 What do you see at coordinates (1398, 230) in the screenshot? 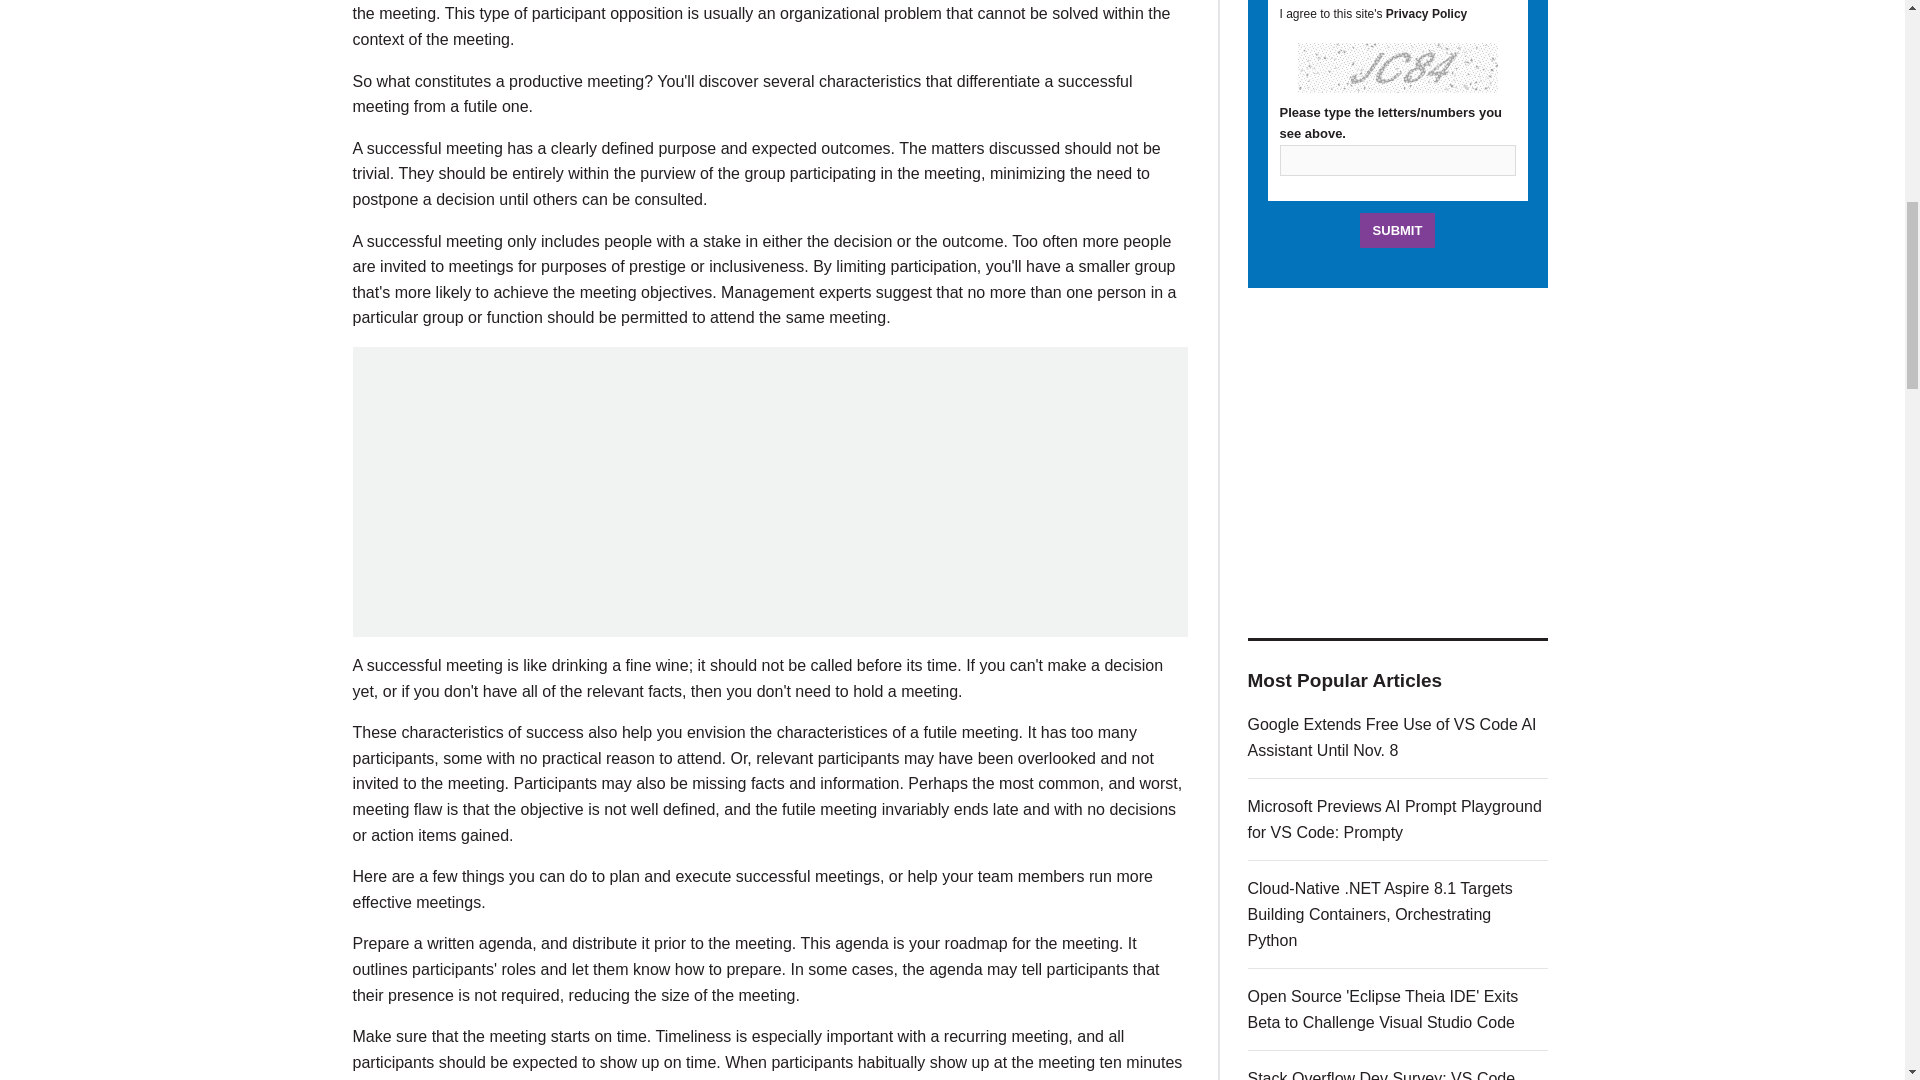
I see `Submit` at bounding box center [1398, 230].